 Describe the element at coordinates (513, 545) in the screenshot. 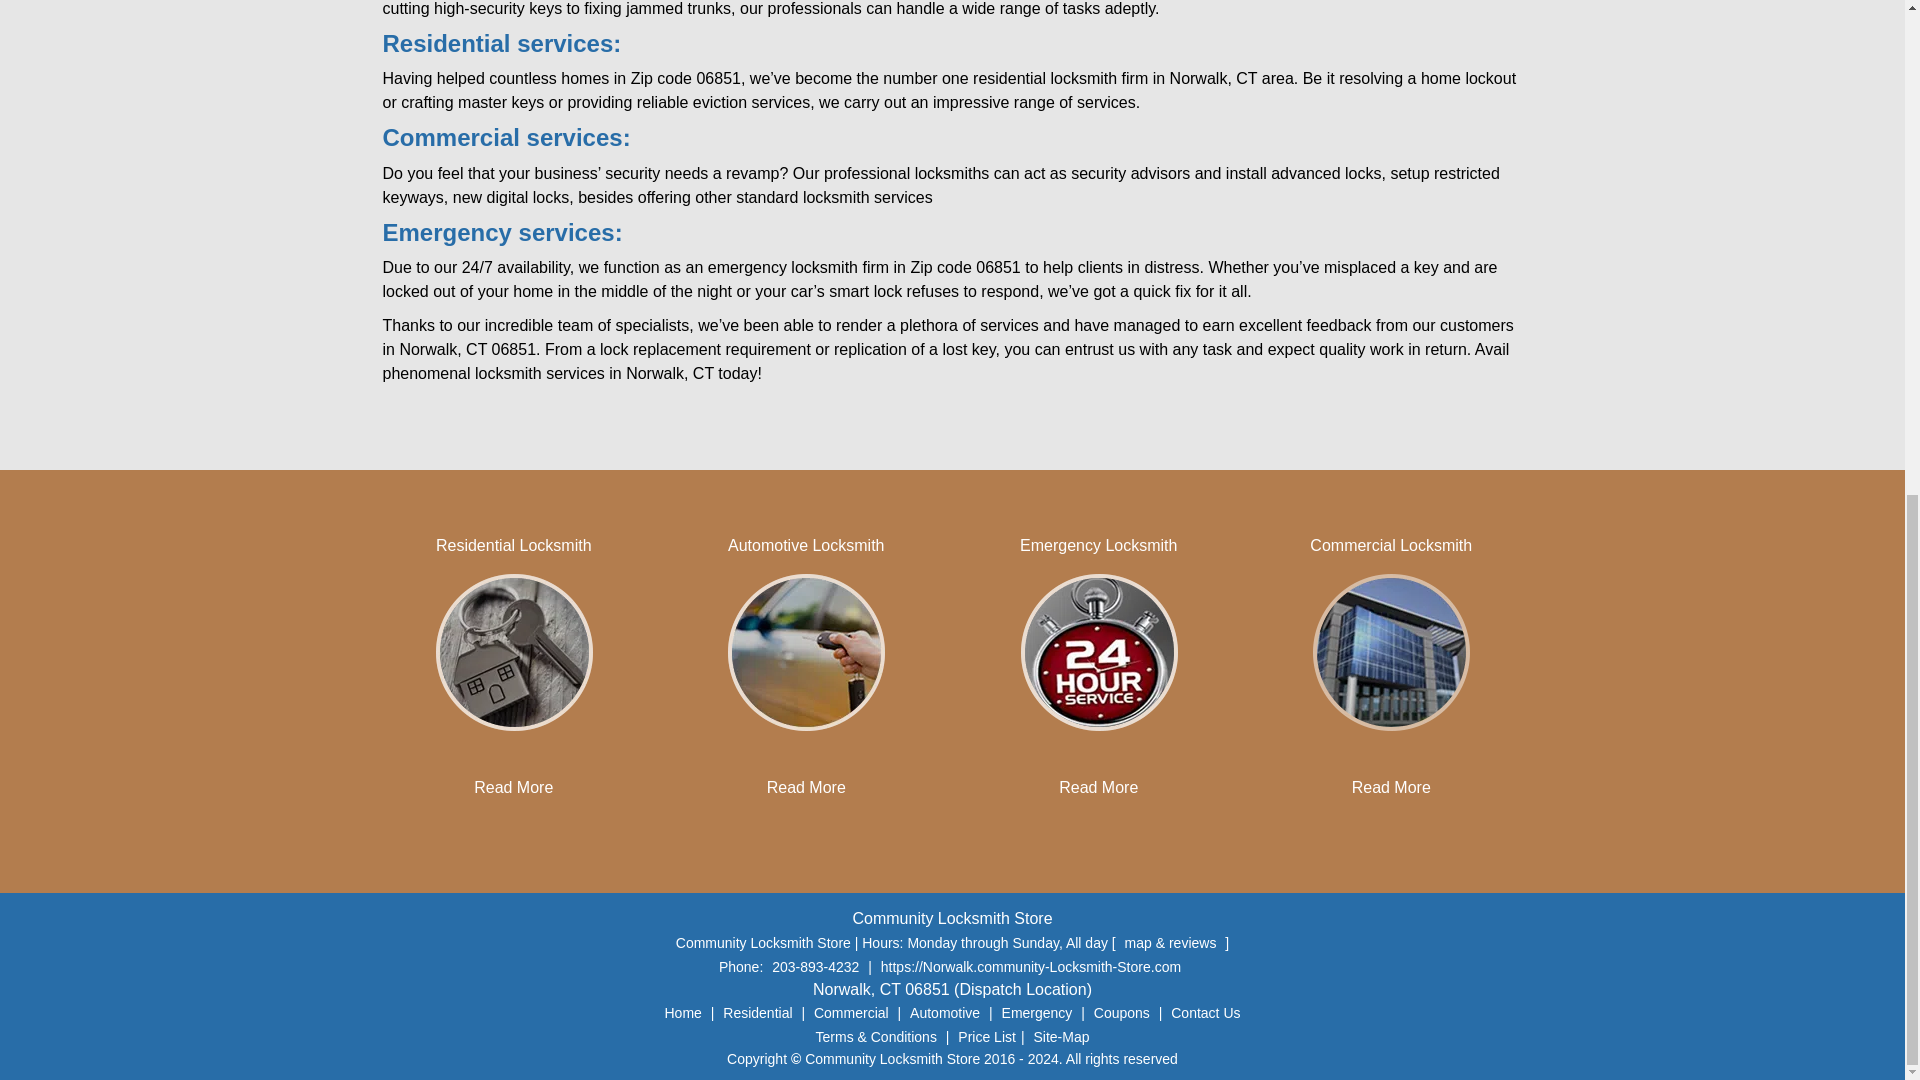

I see `Residential Locksmith` at that location.